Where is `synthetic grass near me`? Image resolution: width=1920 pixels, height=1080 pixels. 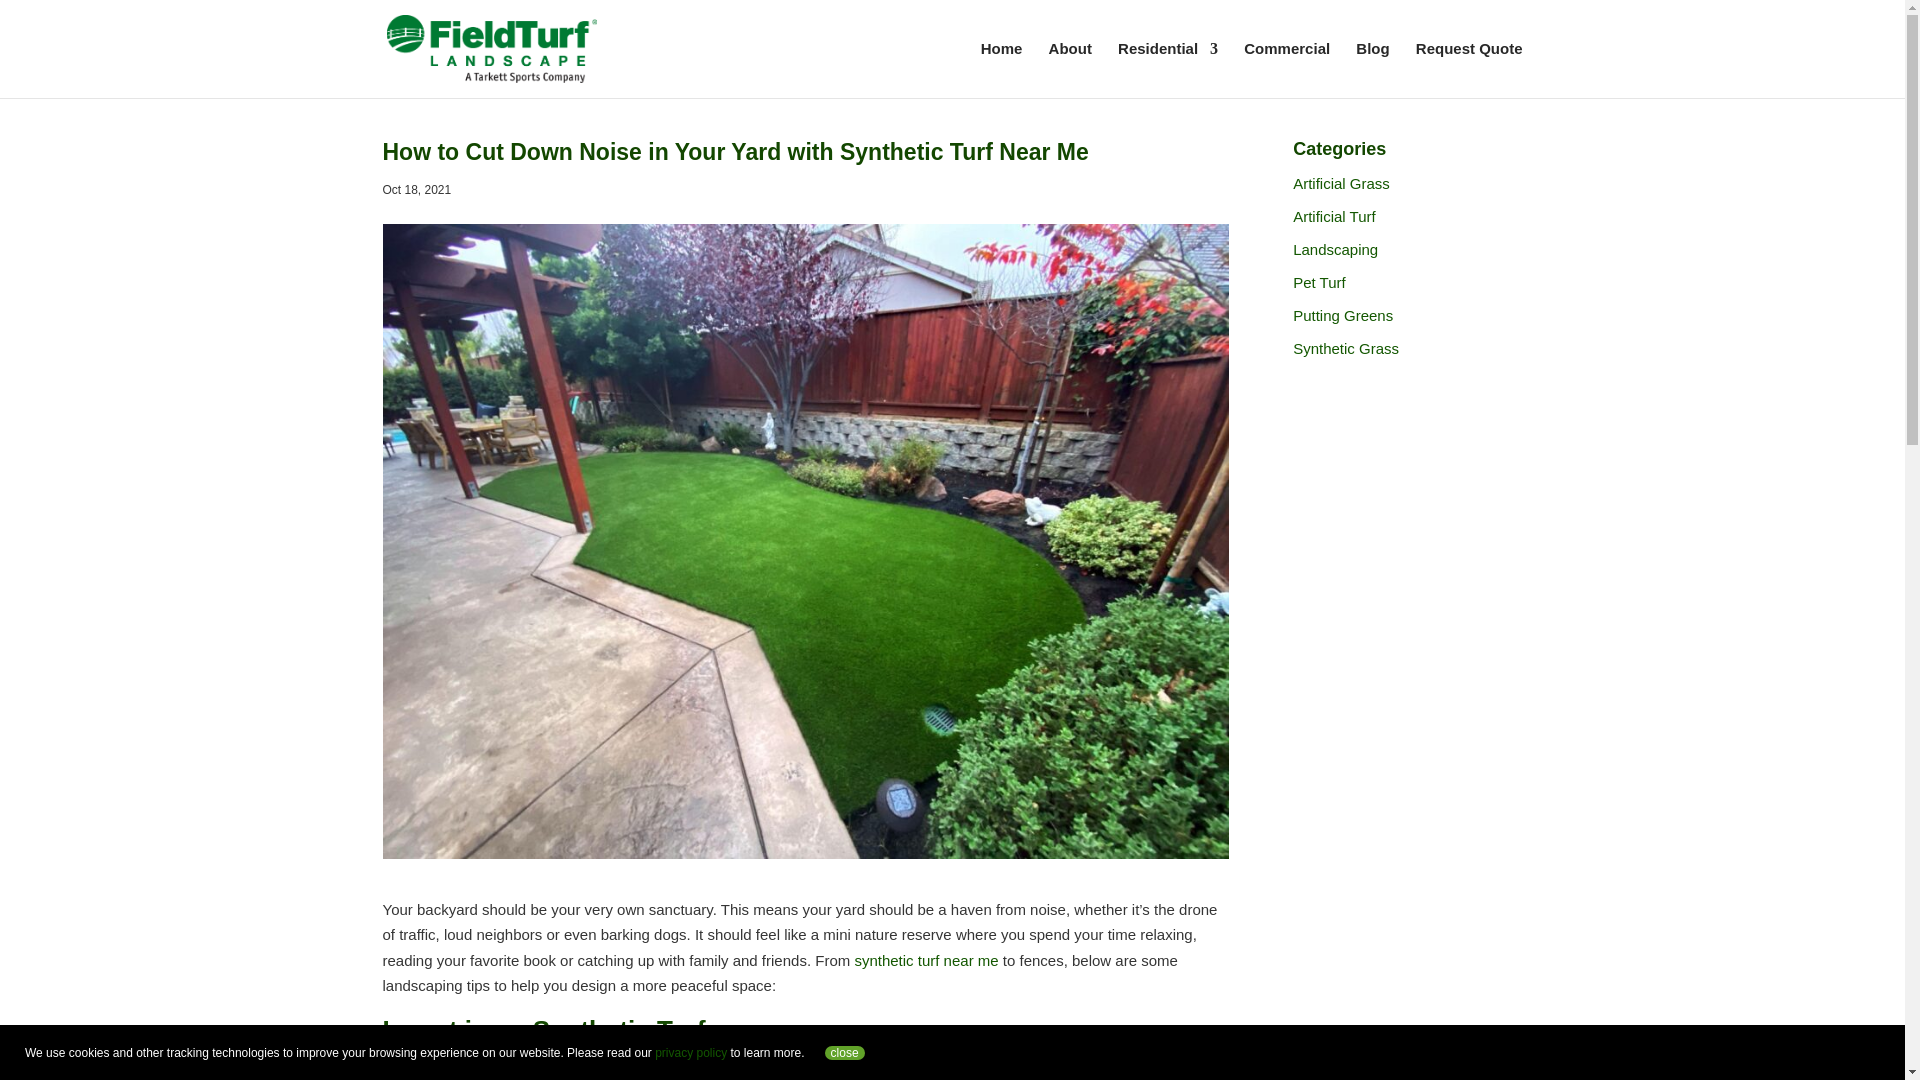 synthetic grass near me is located at coordinates (562, 1070).